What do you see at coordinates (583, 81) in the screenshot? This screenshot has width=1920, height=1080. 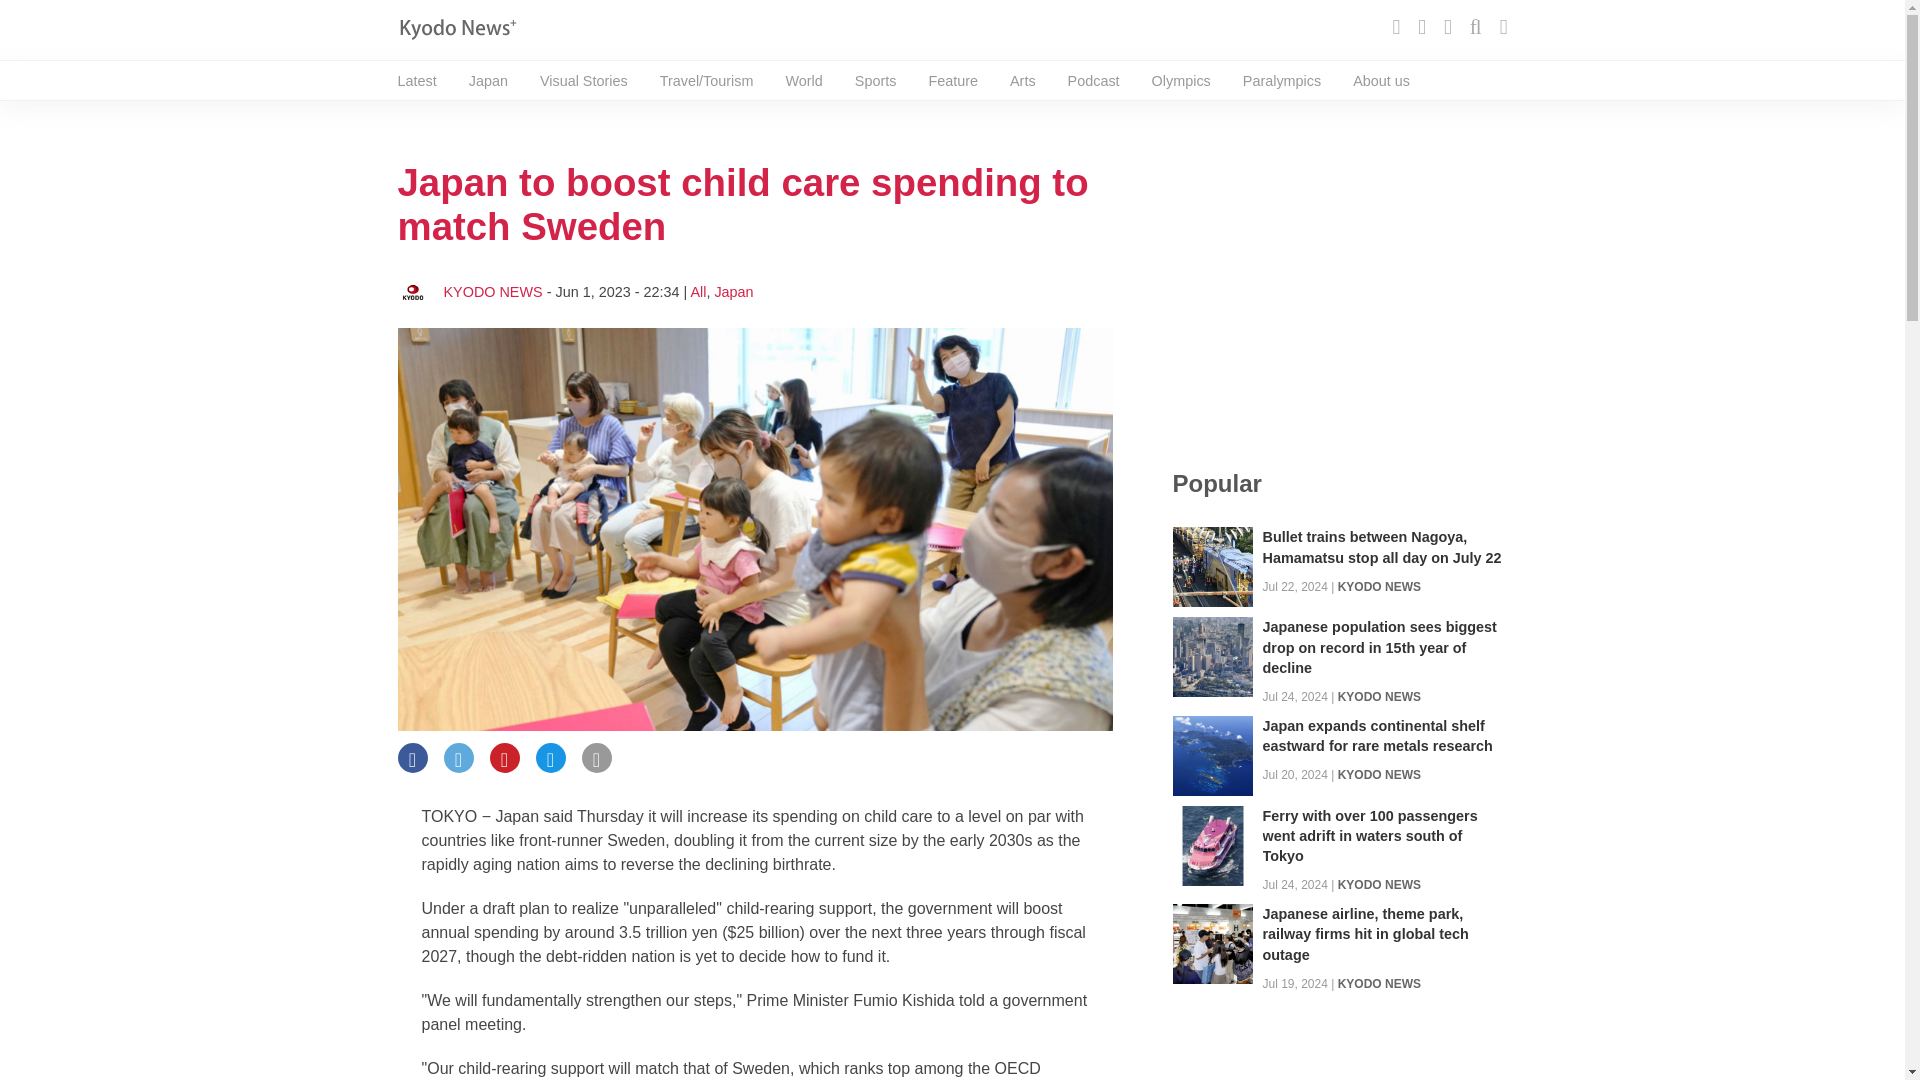 I see `Visual Stories` at bounding box center [583, 81].